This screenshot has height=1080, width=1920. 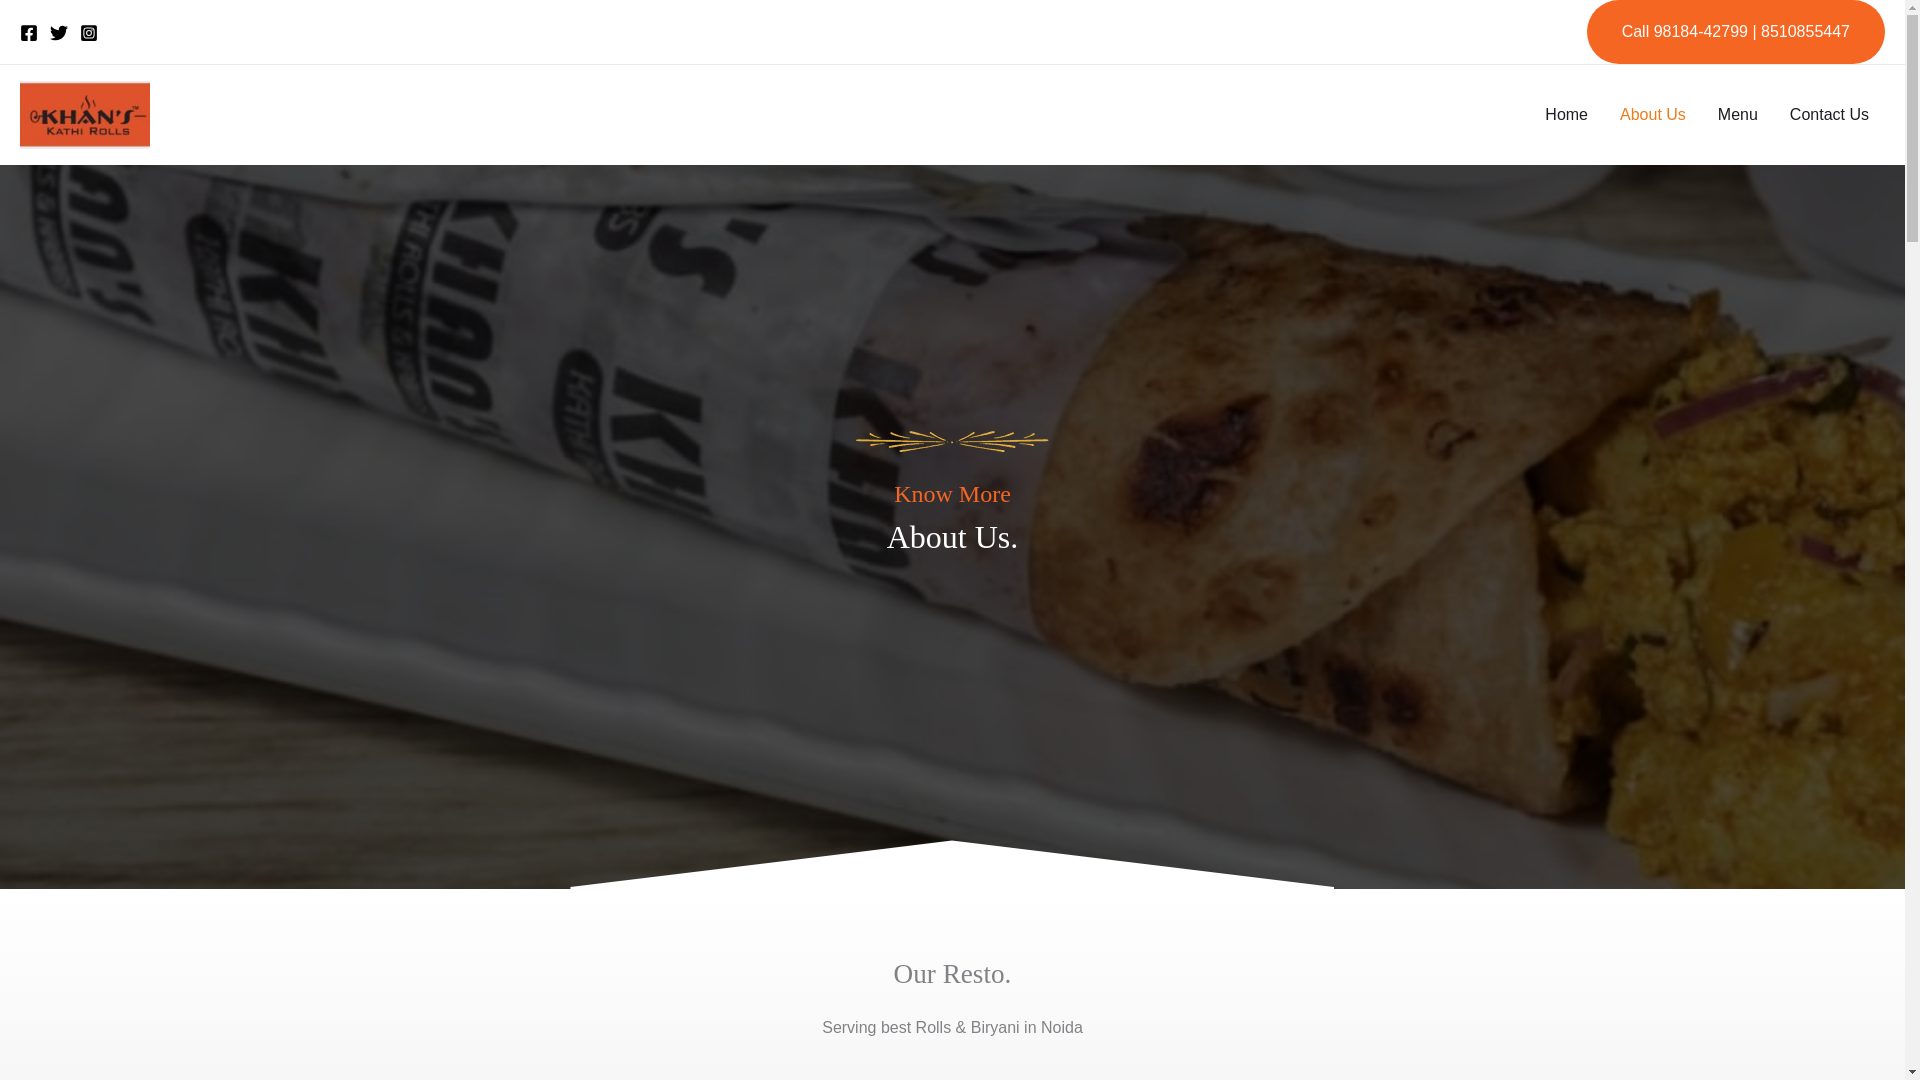 I want to click on Home, so click(x=1566, y=114).